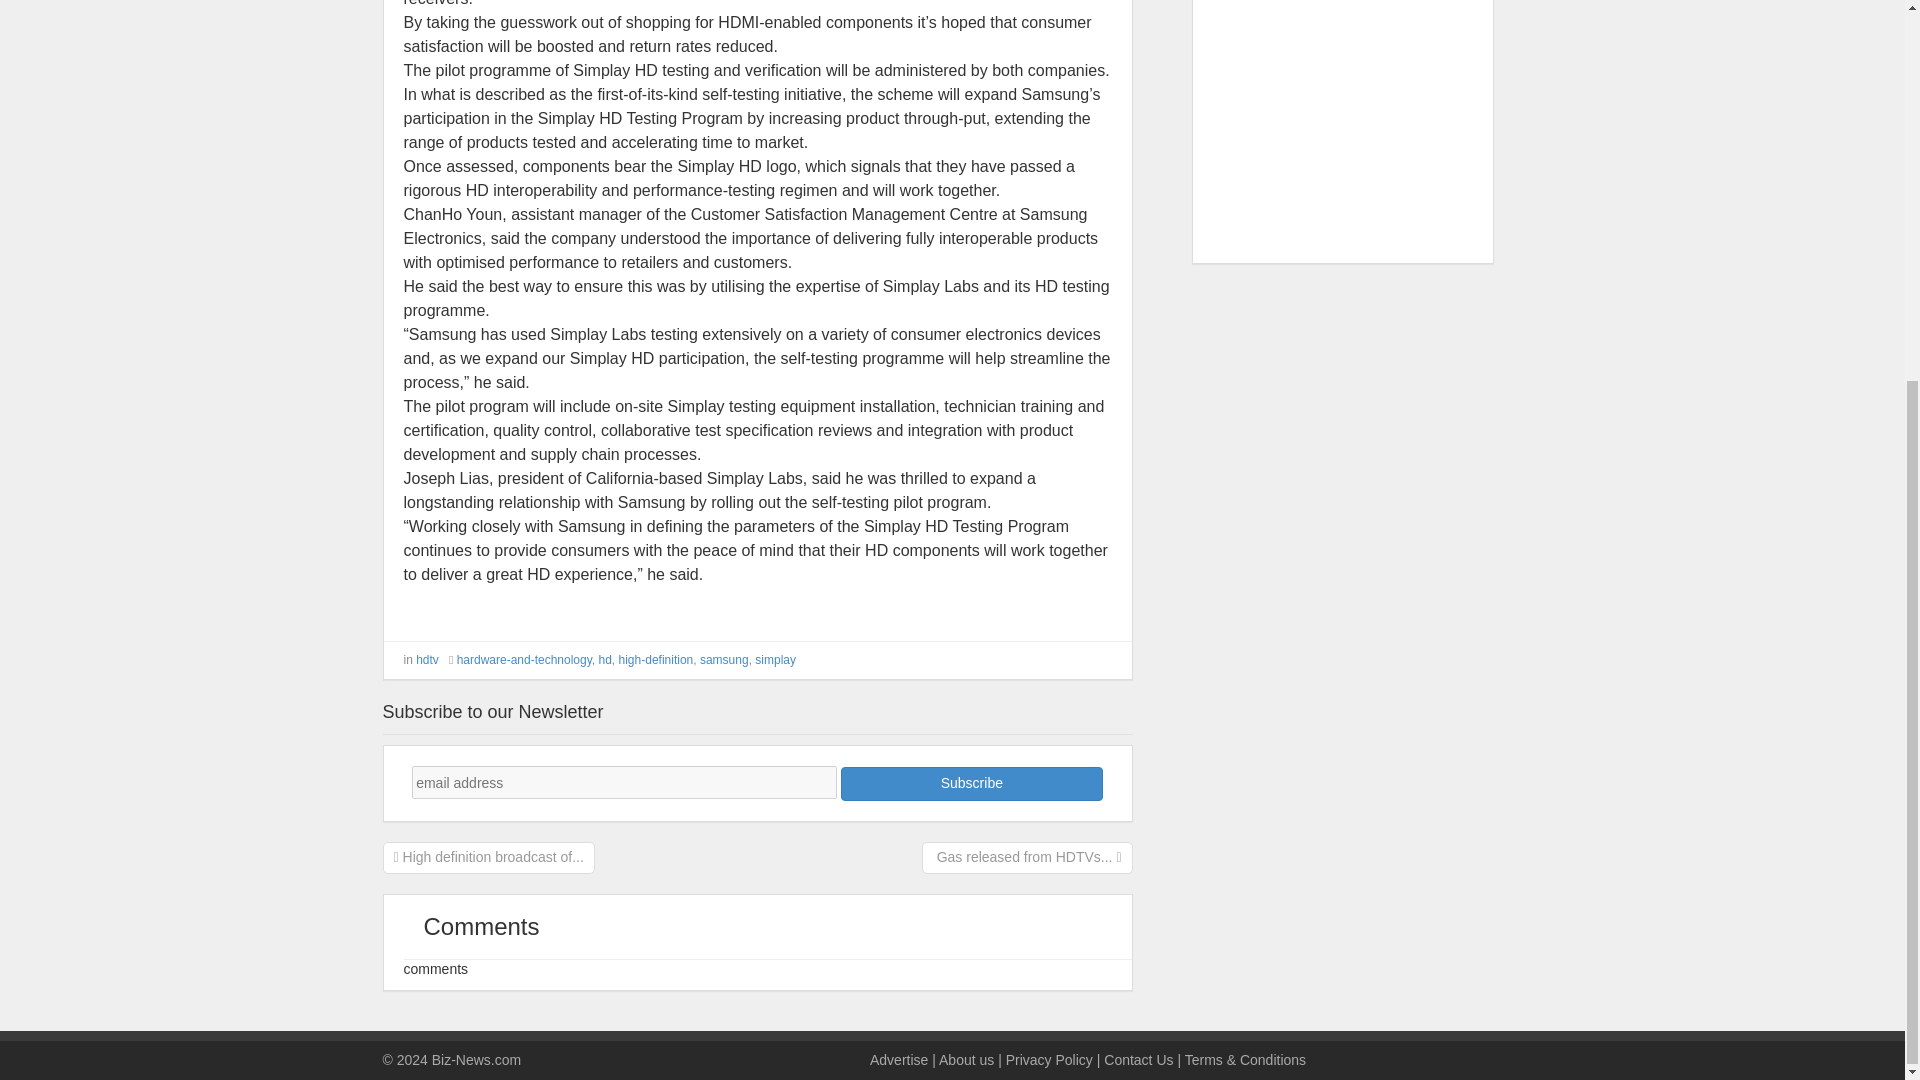  I want to click on Privacy Policy, so click(1049, 1060).